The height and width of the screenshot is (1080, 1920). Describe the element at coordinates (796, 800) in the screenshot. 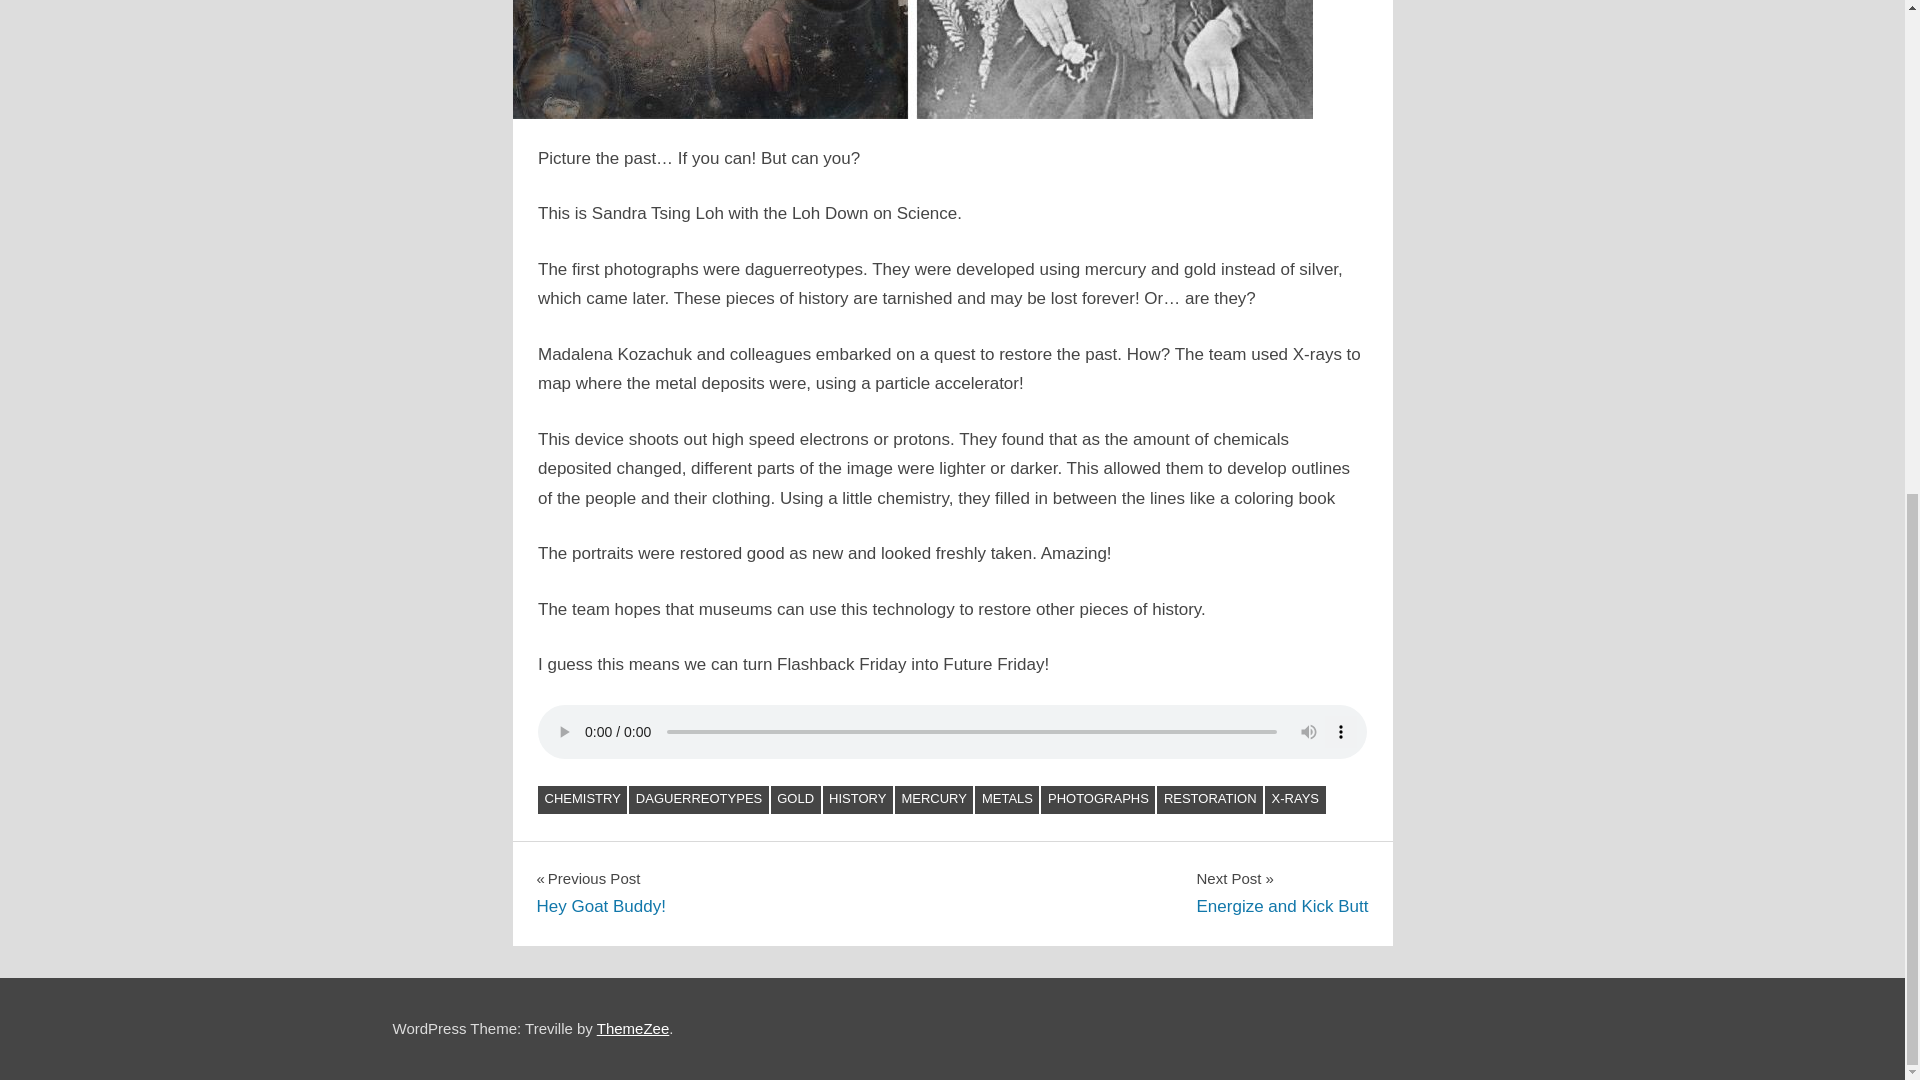

I see `GOLD` at that location.